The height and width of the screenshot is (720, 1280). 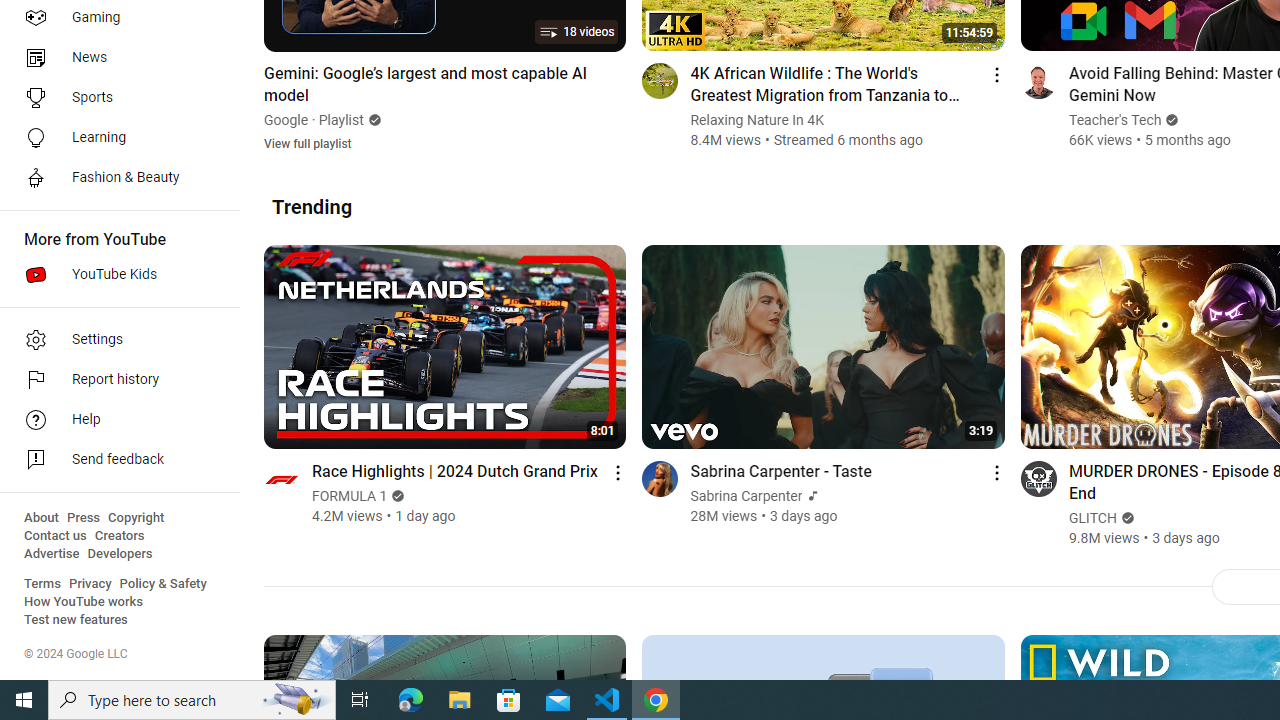 What do you see at coordinates (120, 554) in the screenshot?
I see `Developers` at bounding box center [120, 554].